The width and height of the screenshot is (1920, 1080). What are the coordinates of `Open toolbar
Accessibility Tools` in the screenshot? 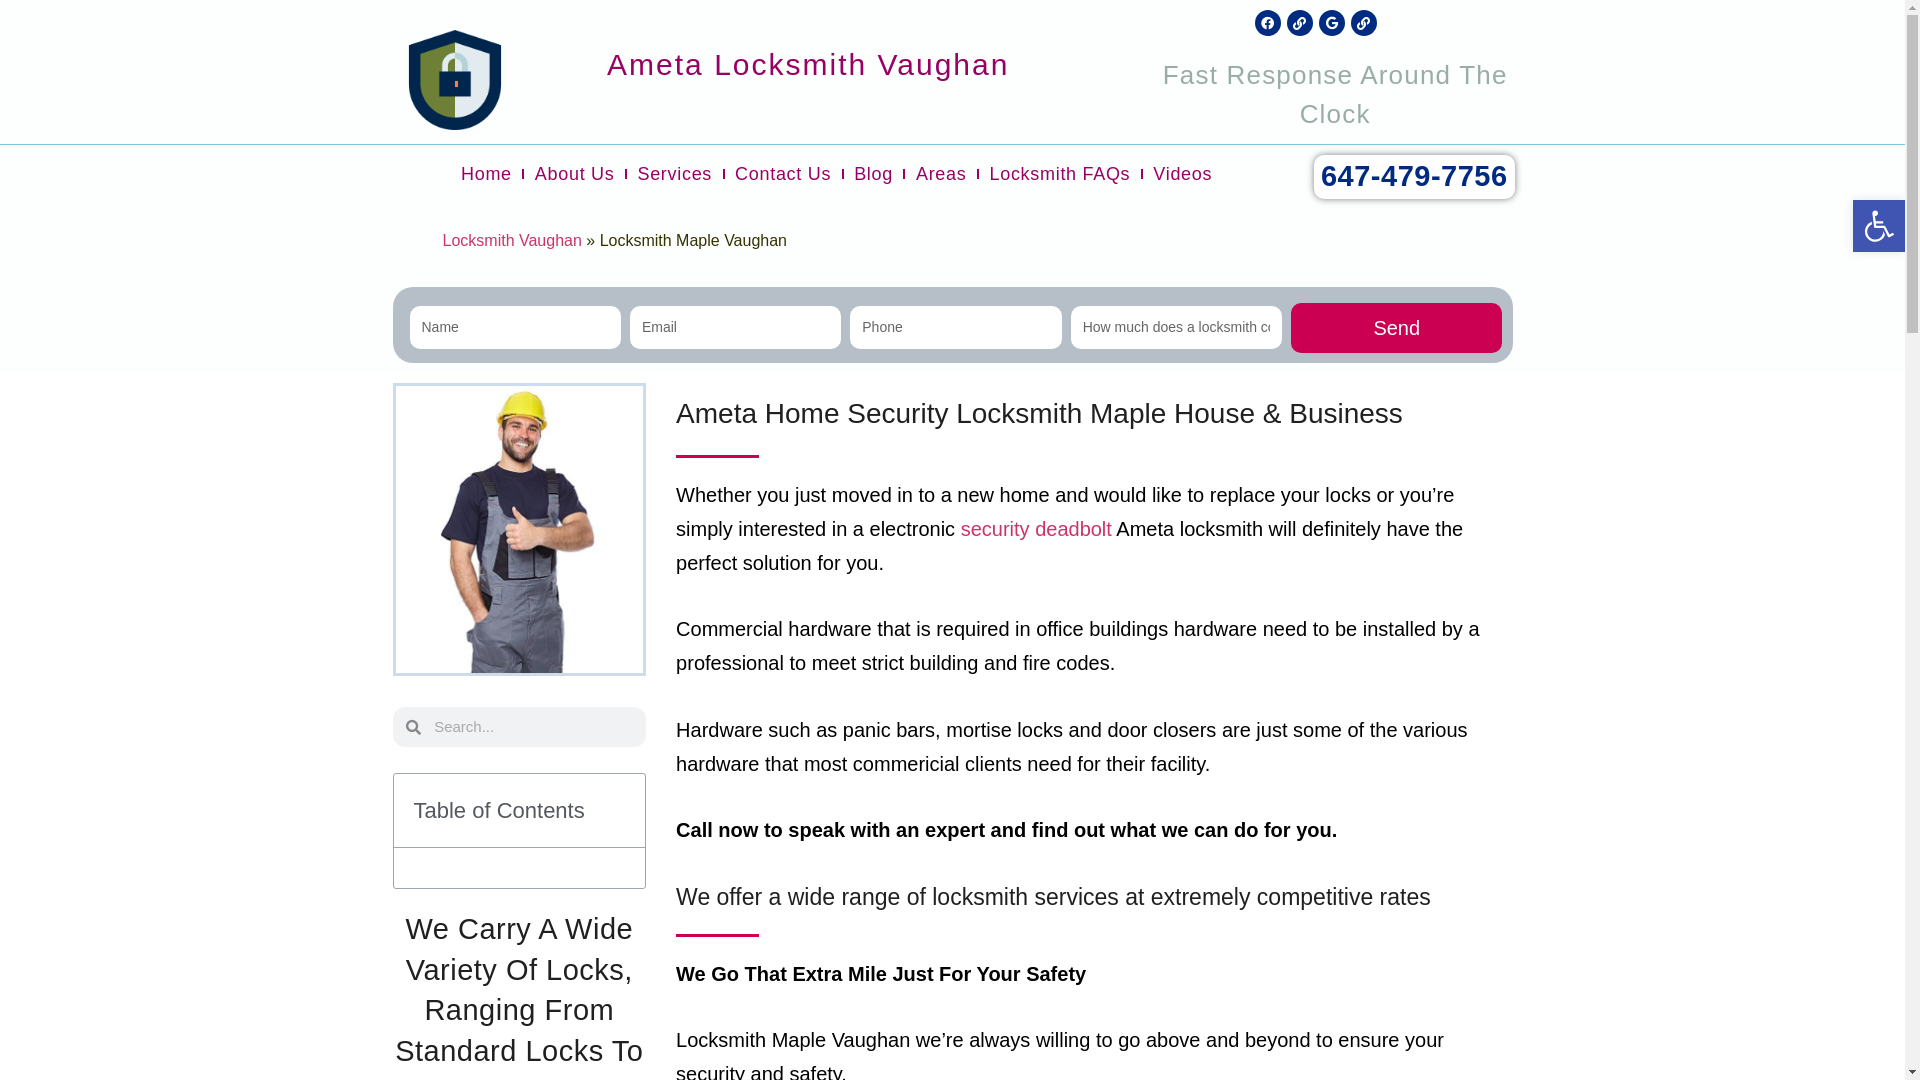 It's located at (1879, 226).